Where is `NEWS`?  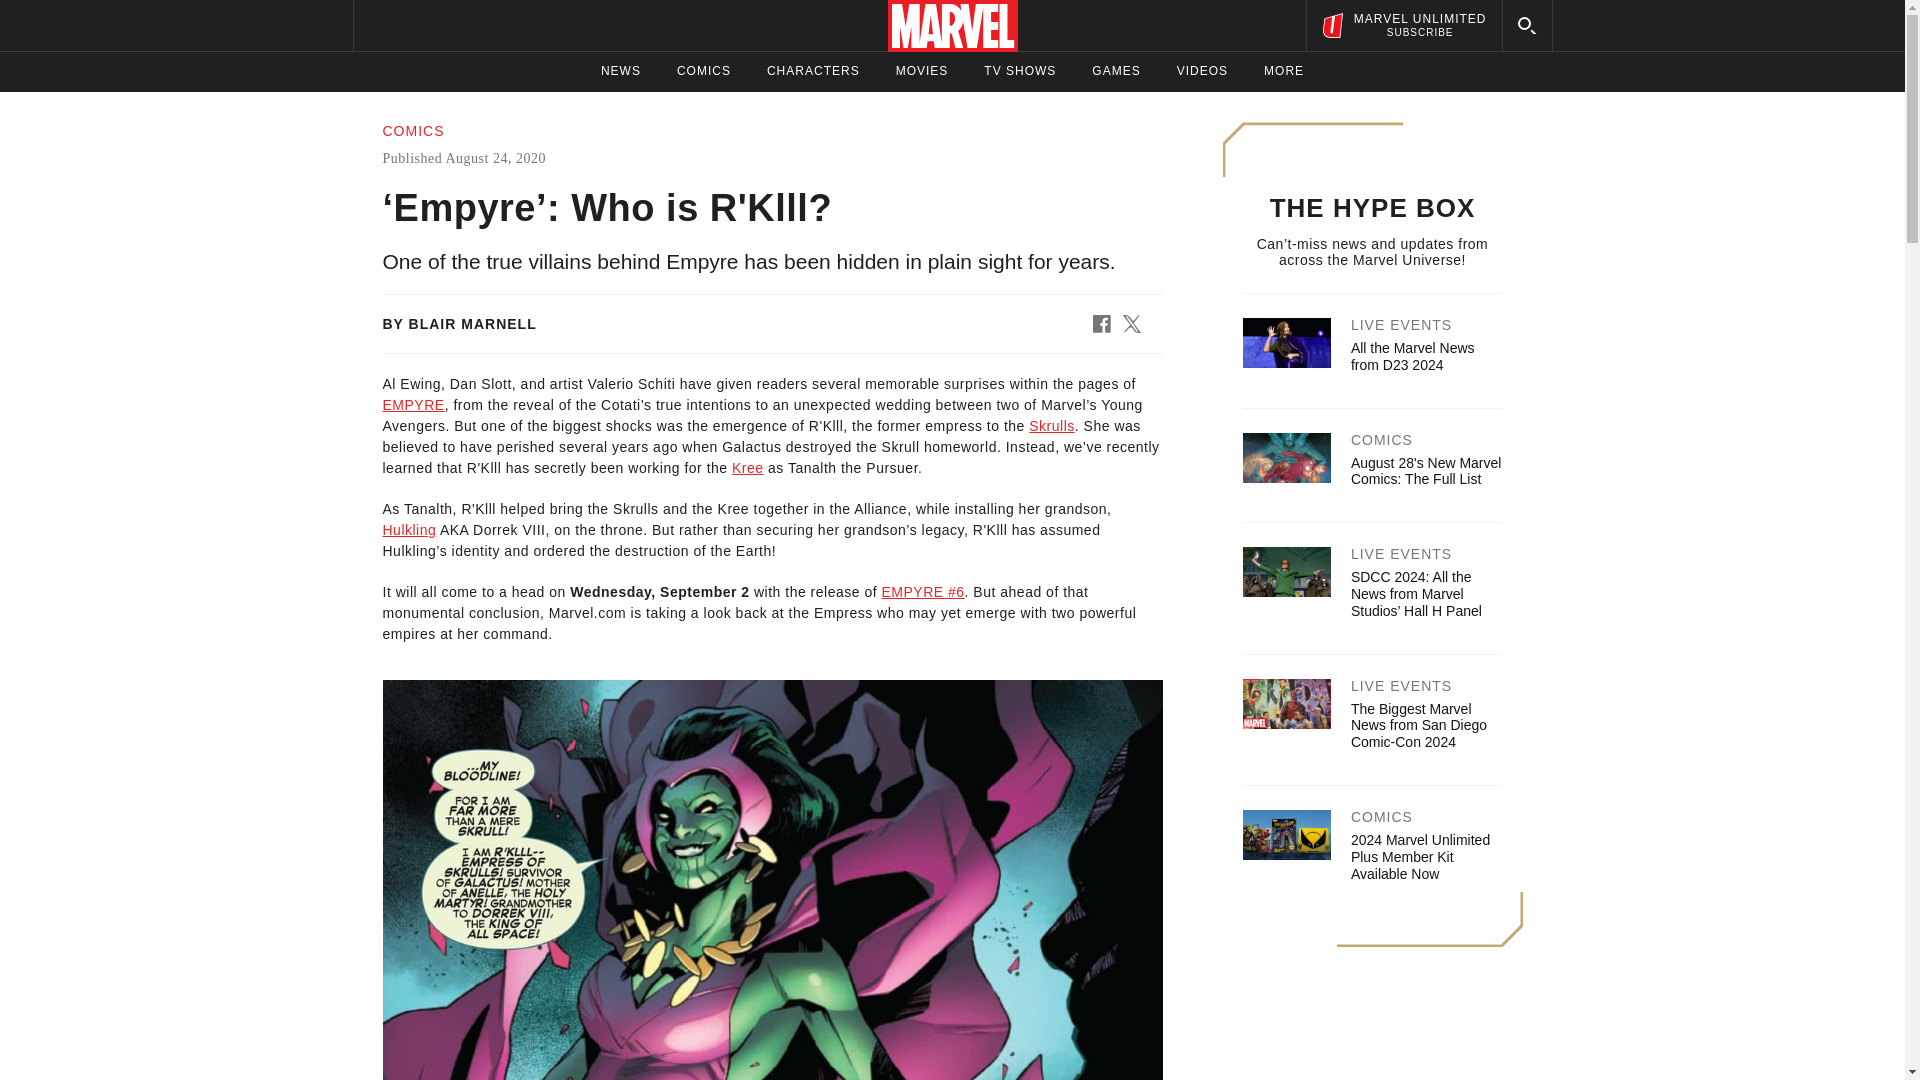
NEWS is located at coordinates (620, 71).